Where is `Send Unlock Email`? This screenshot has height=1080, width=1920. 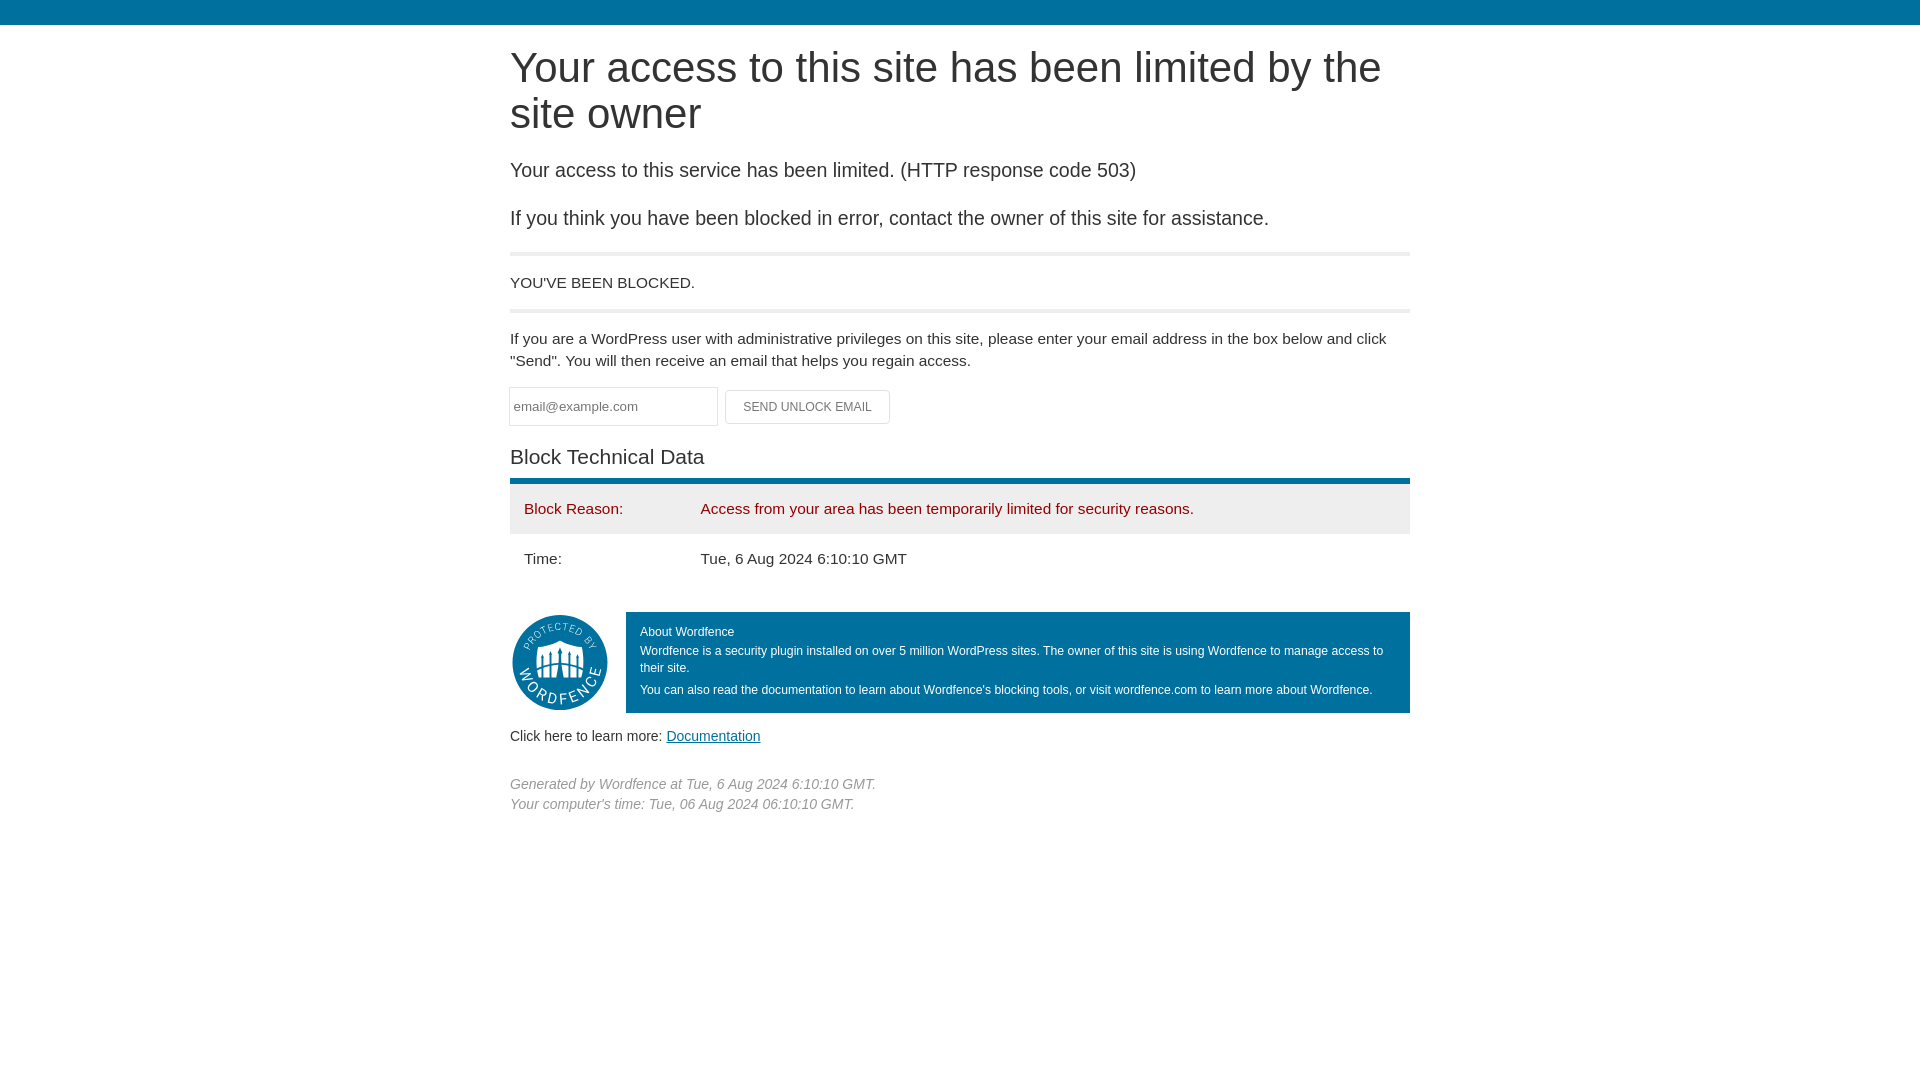 Send Unlock Email is located at coordinates (808, 406).